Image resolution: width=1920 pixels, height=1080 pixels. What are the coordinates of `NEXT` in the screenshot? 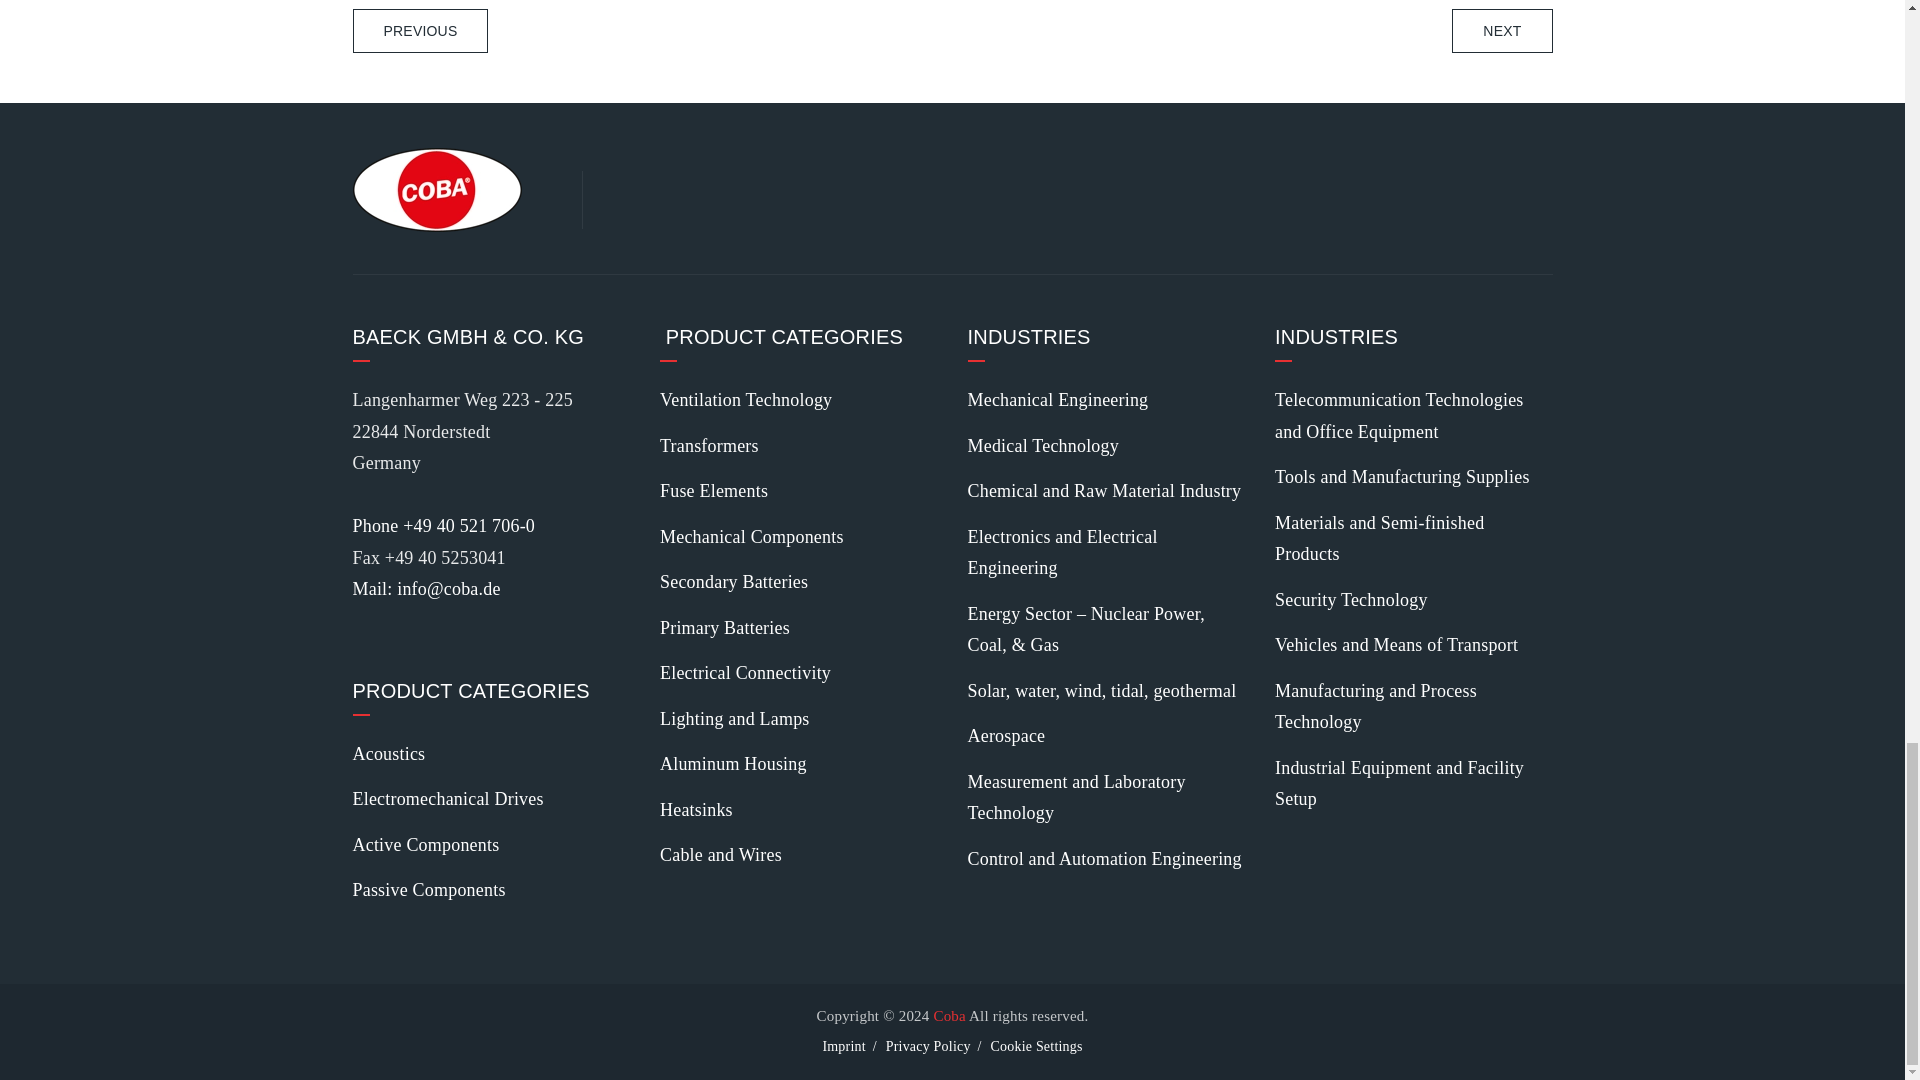 It's located at (1501, 30).